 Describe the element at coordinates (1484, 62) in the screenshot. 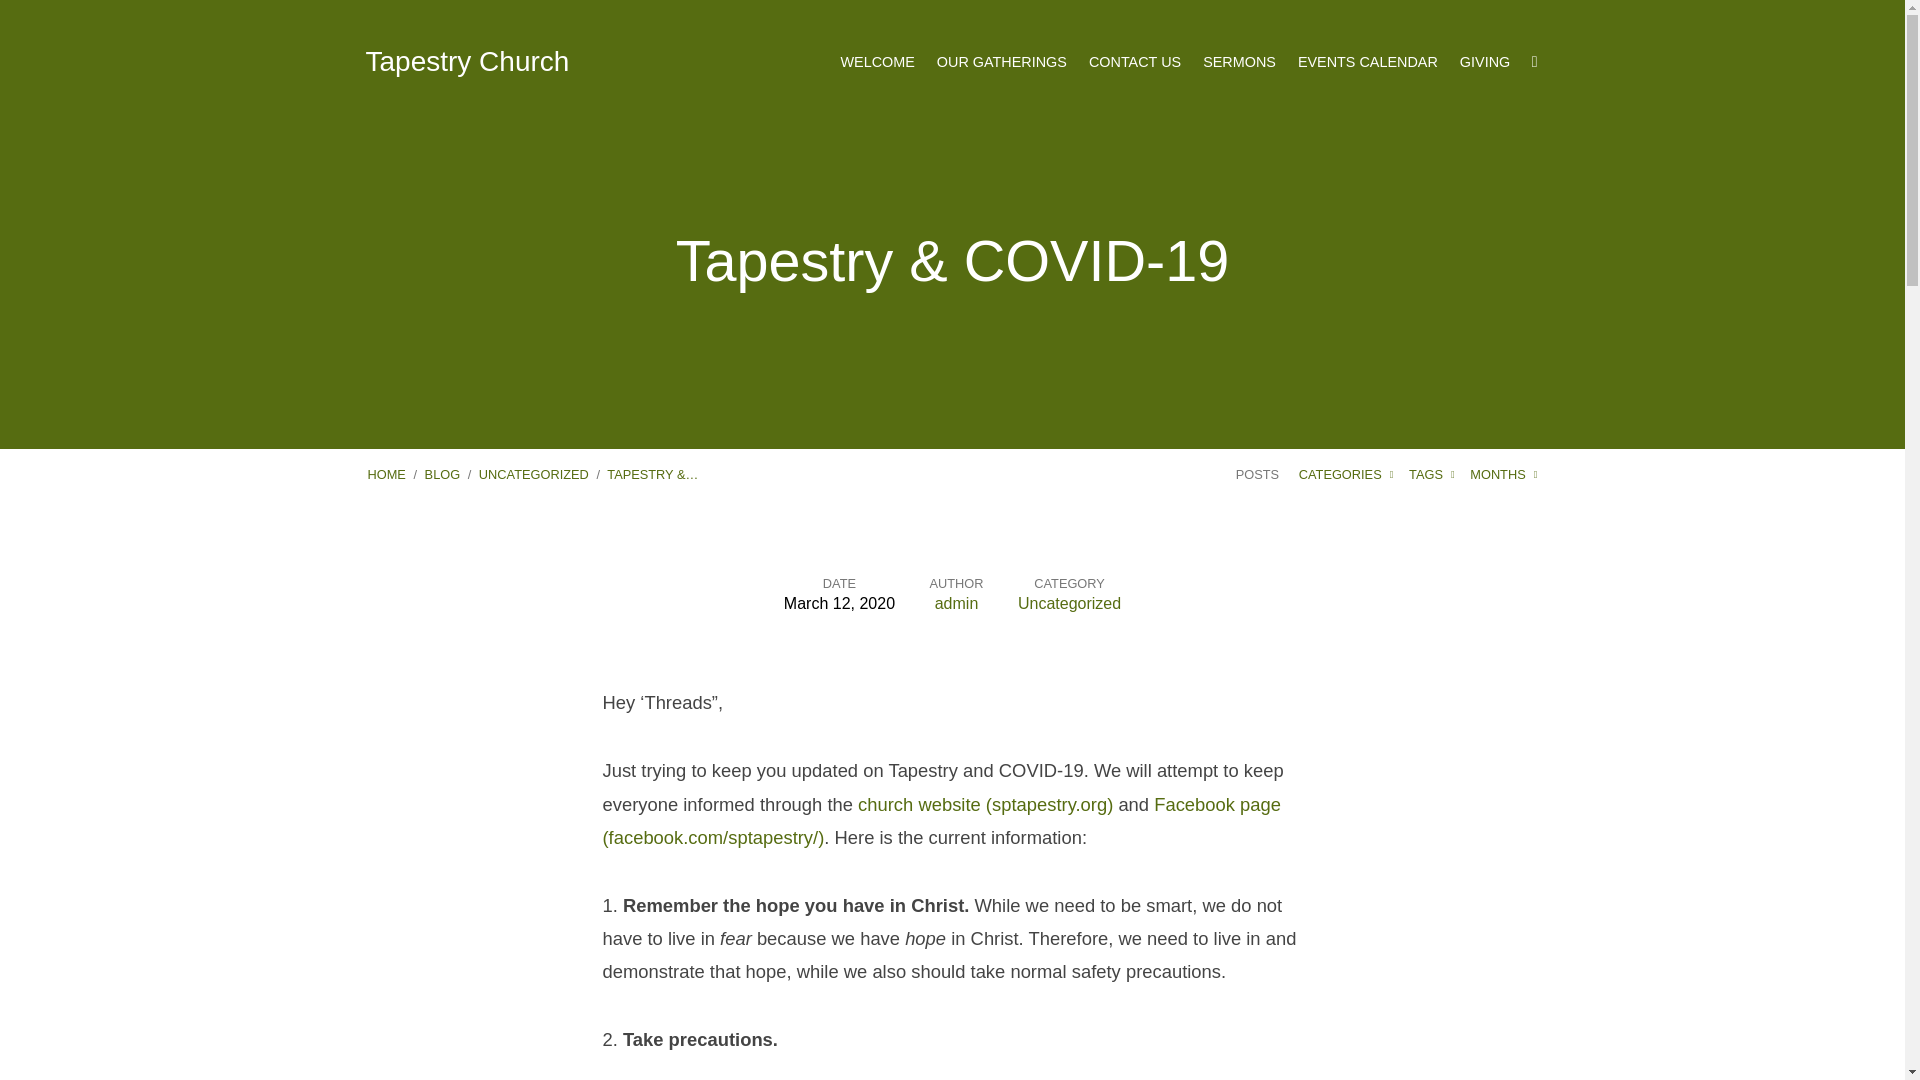

I see `GIVING` at that location.